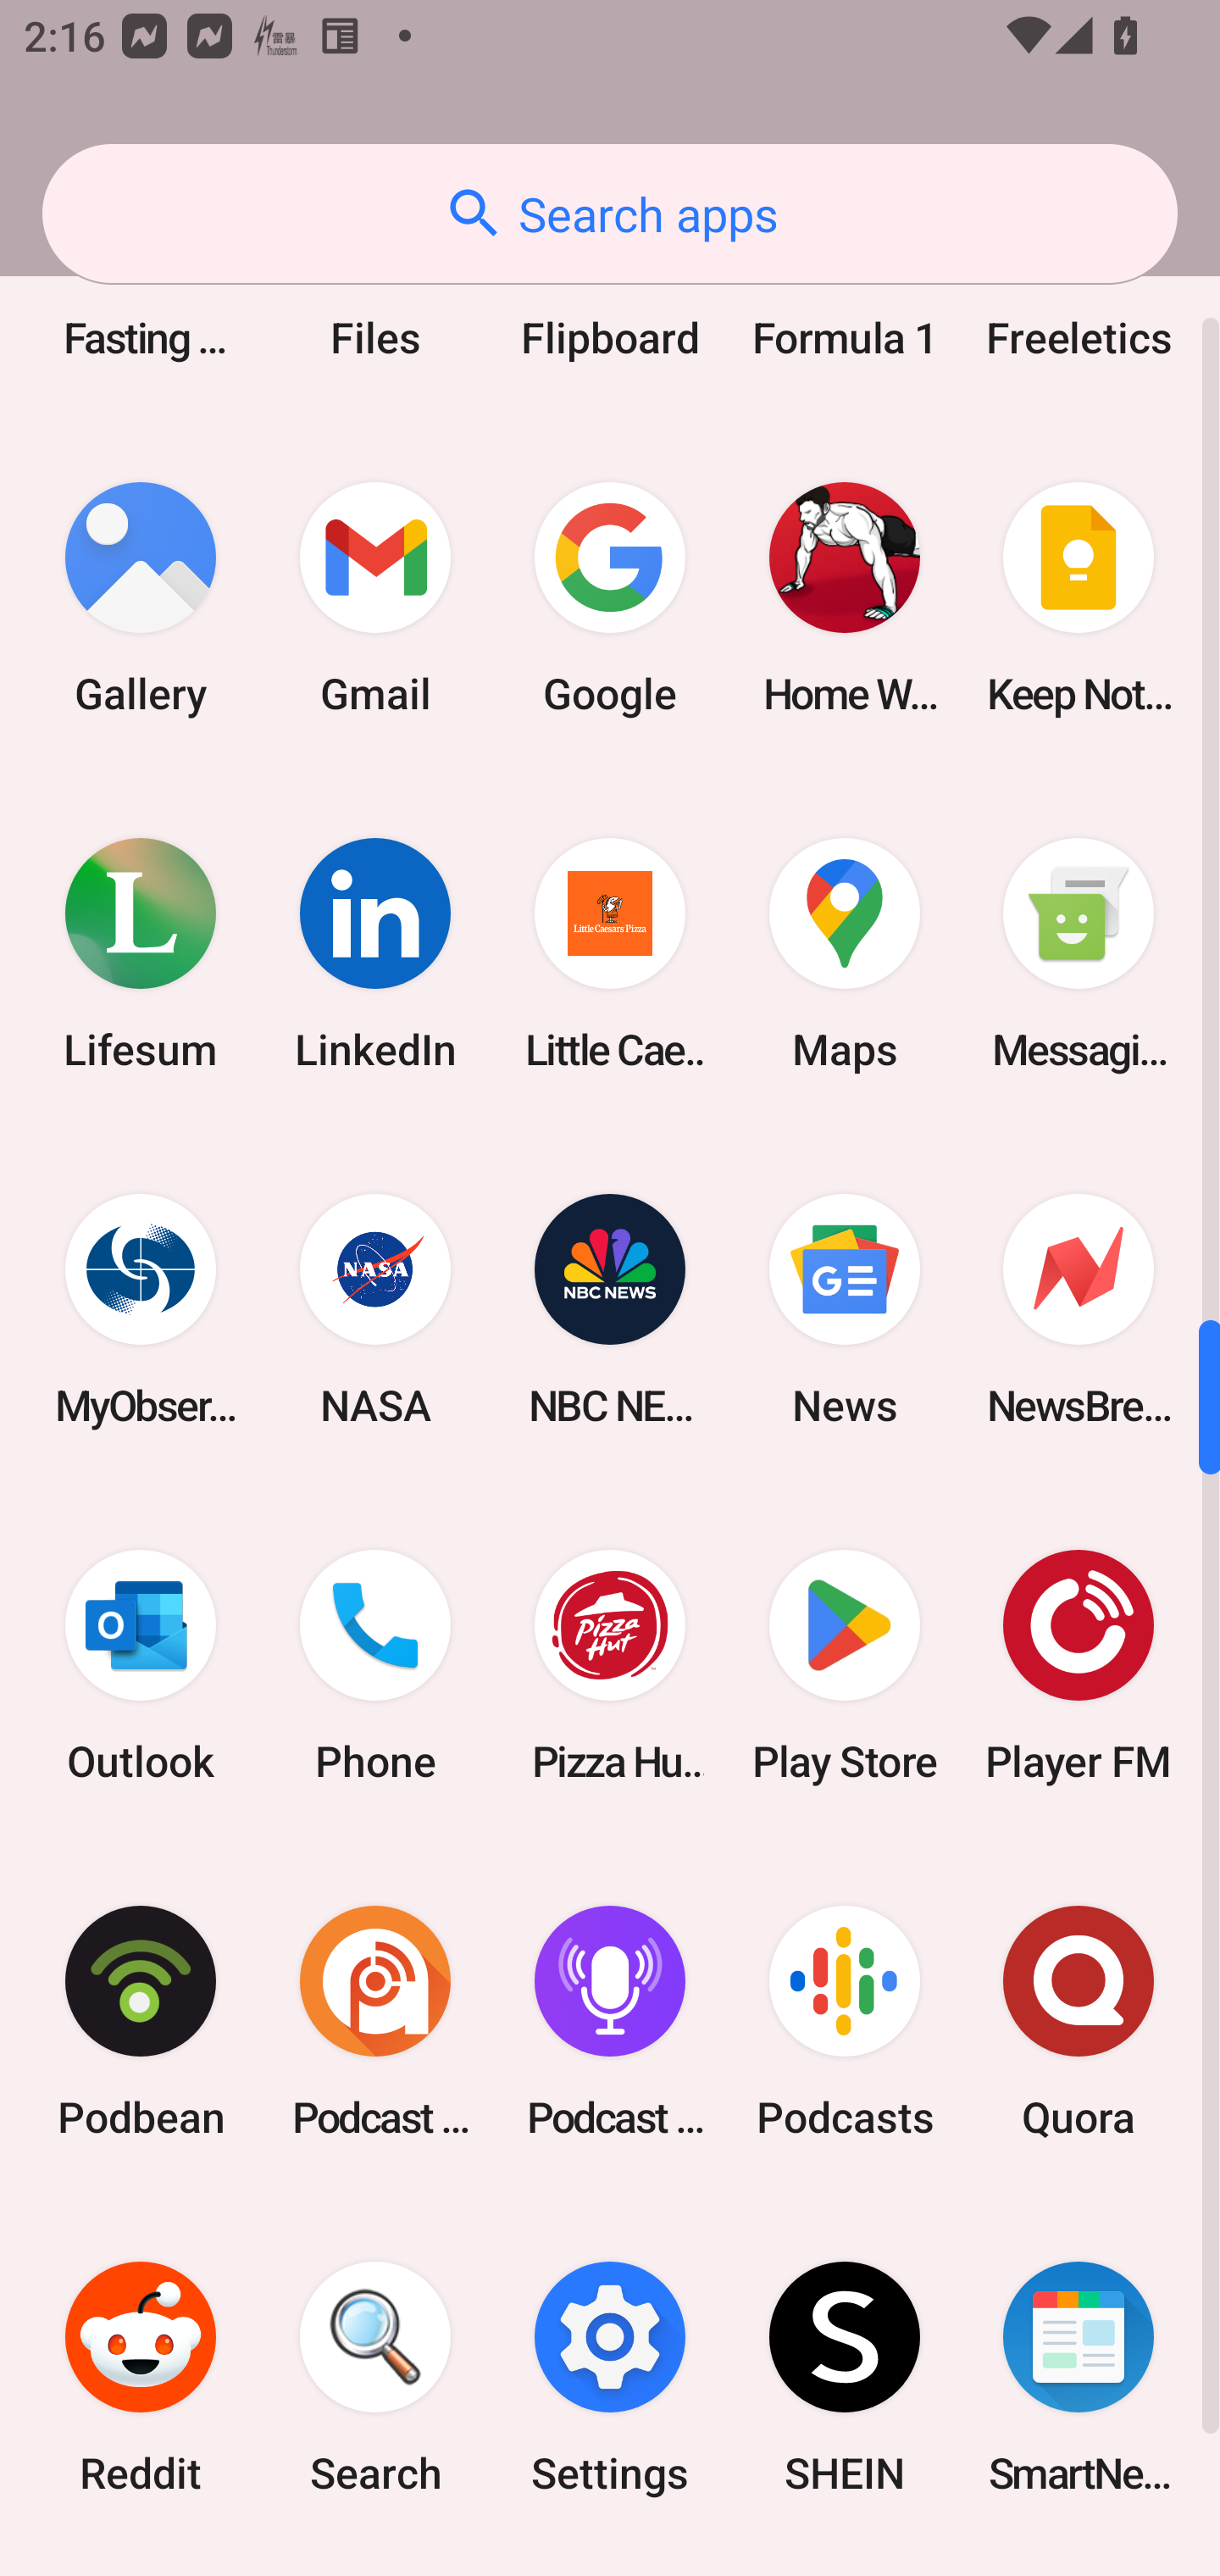 The height and width of the screenshot is (2576, 1220). Describe the element at coordinates (1079, 2022) in the screenshot. I see `Quora` at that location.